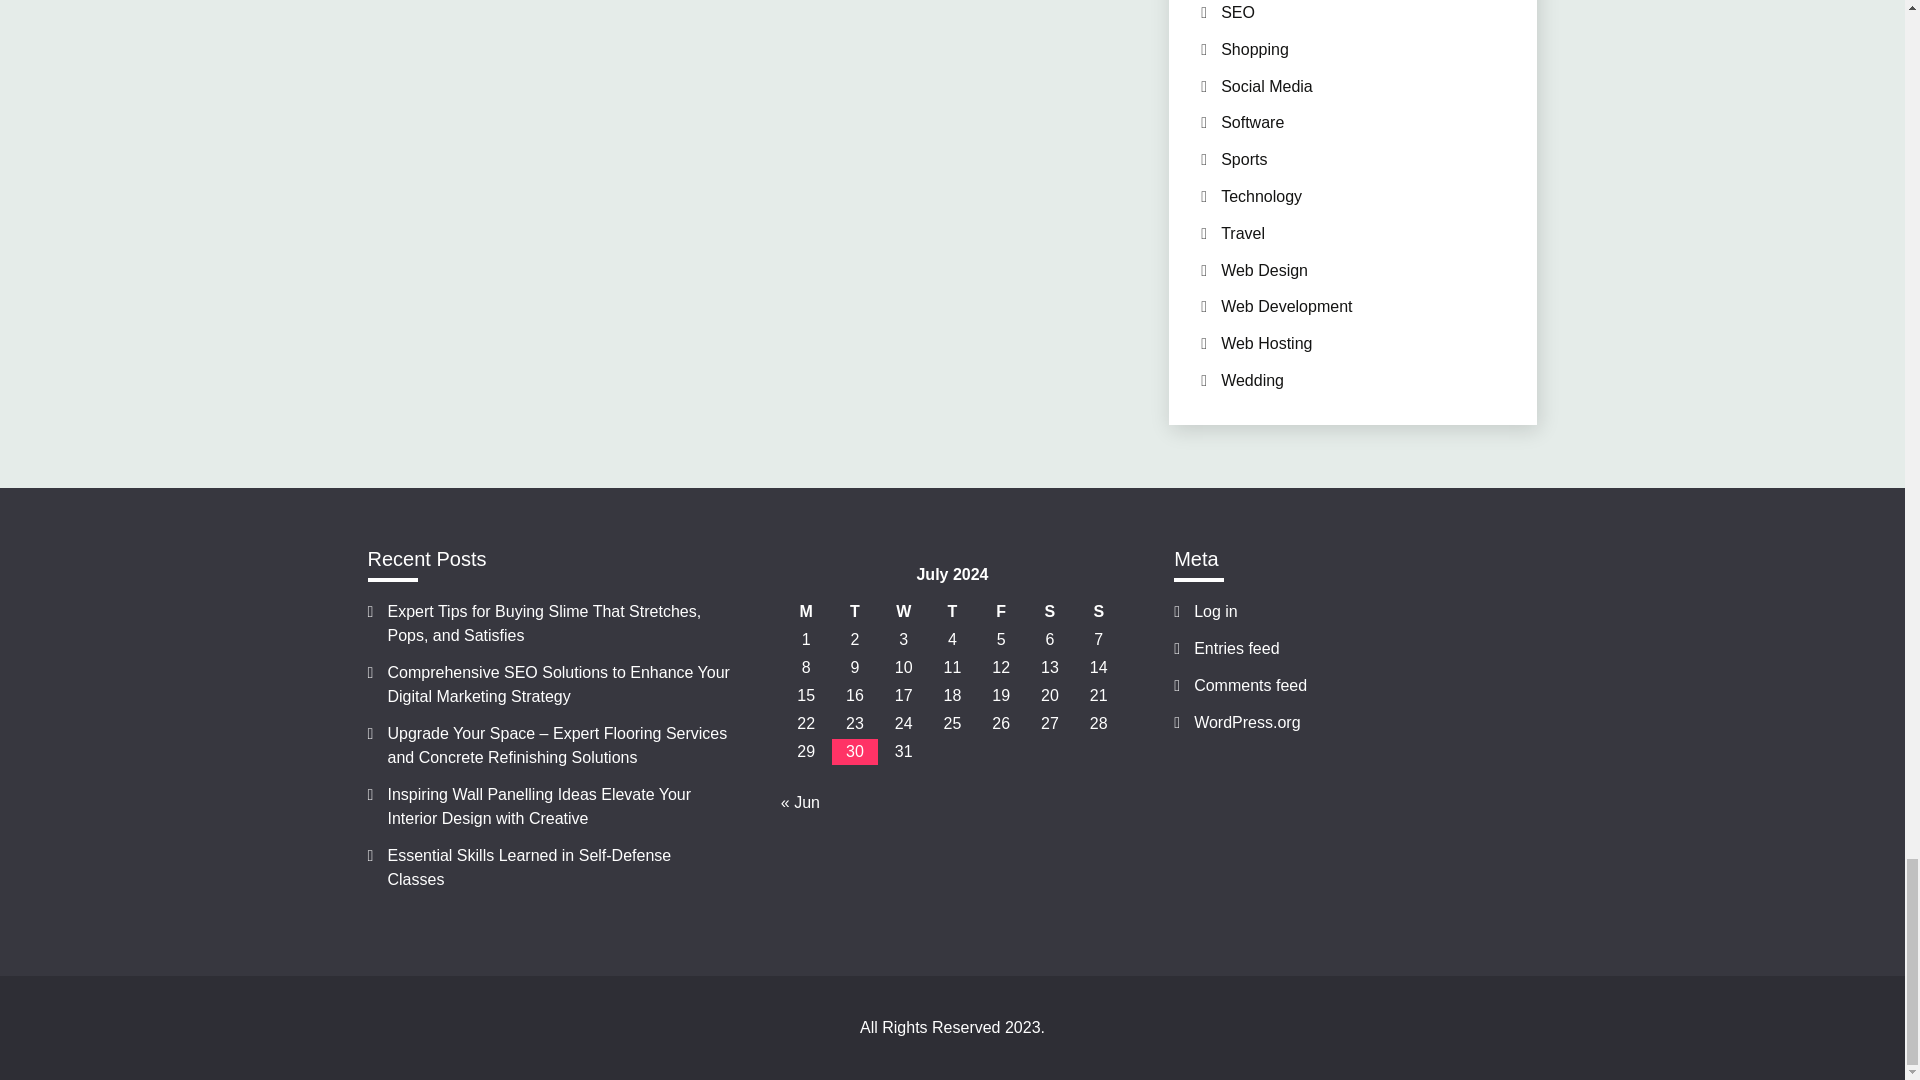 The width and height of the screenshot is (1920, 1080). Describe the element at coordinates (1098, 612) in the screenshot. I see `Sunday` at that location.